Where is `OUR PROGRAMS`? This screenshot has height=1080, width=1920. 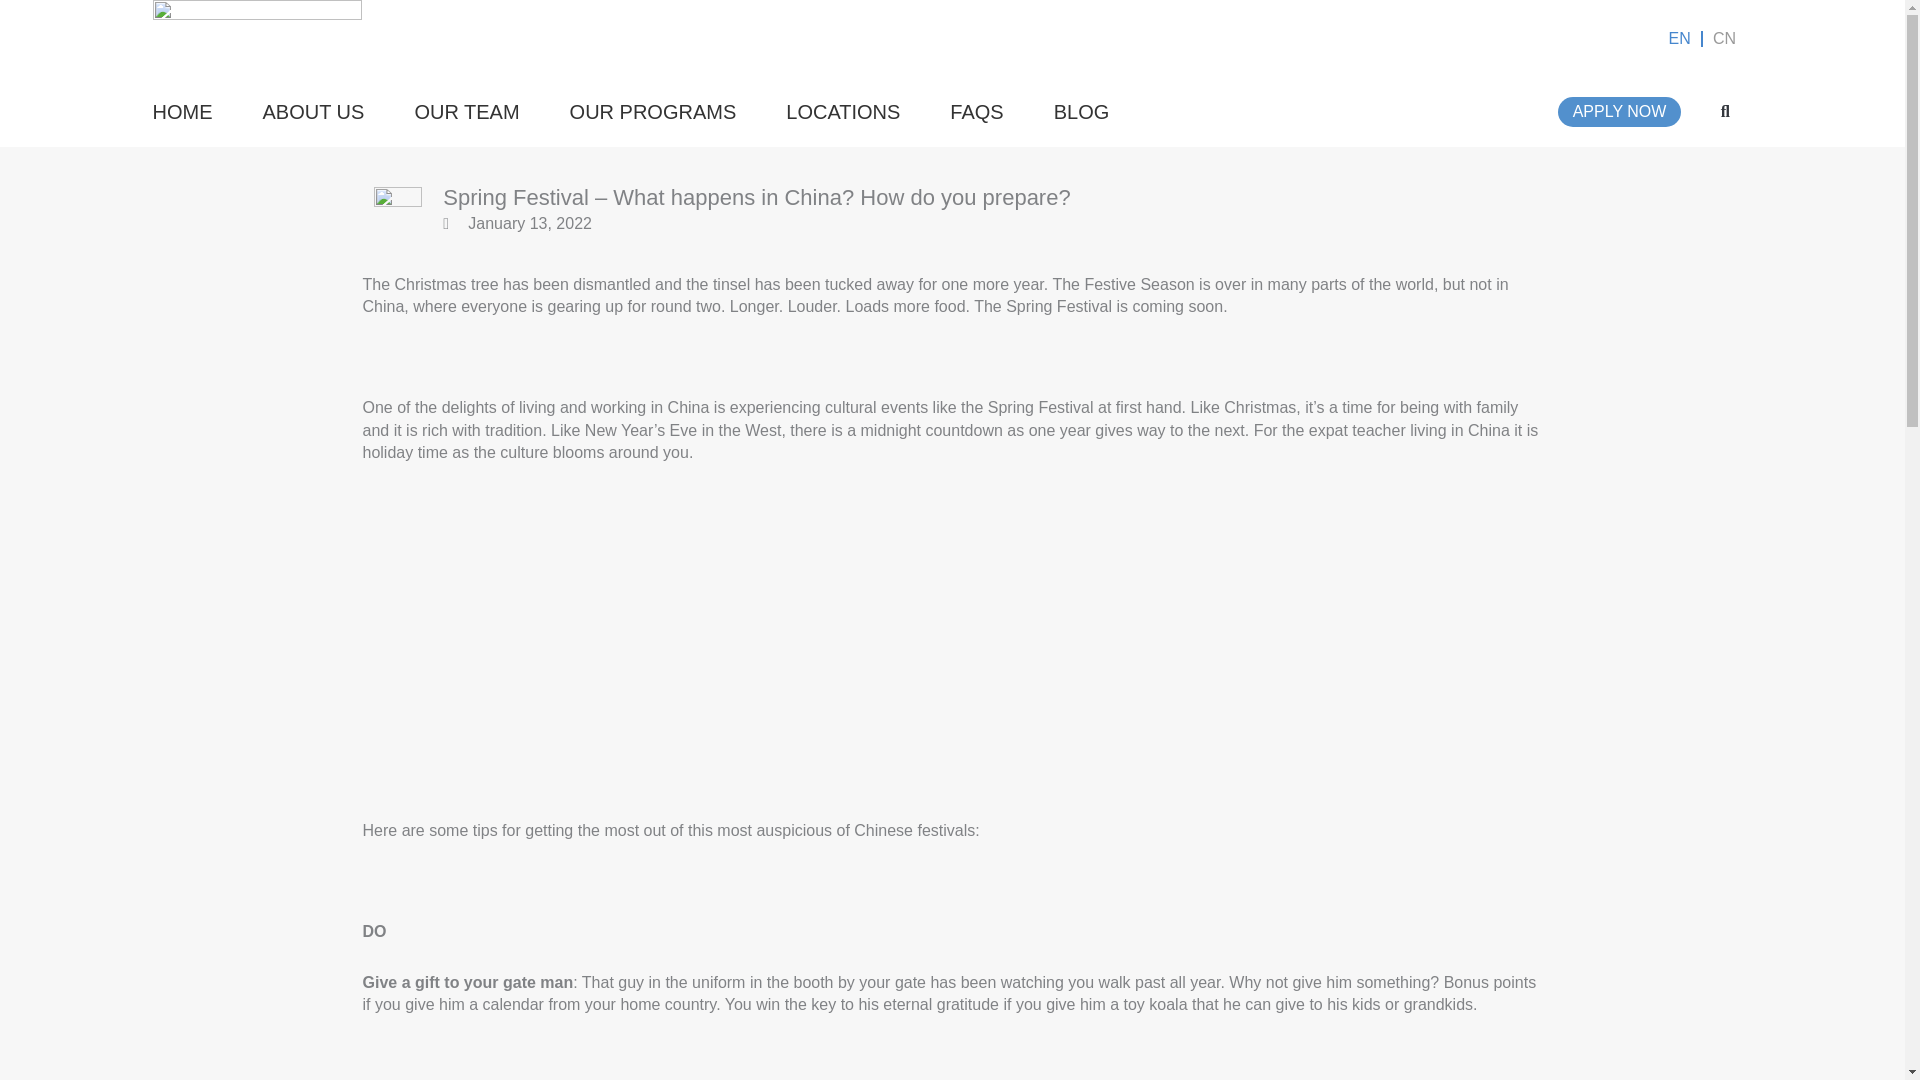
OUR PROGRAMS is located at coordinates (654, 111).